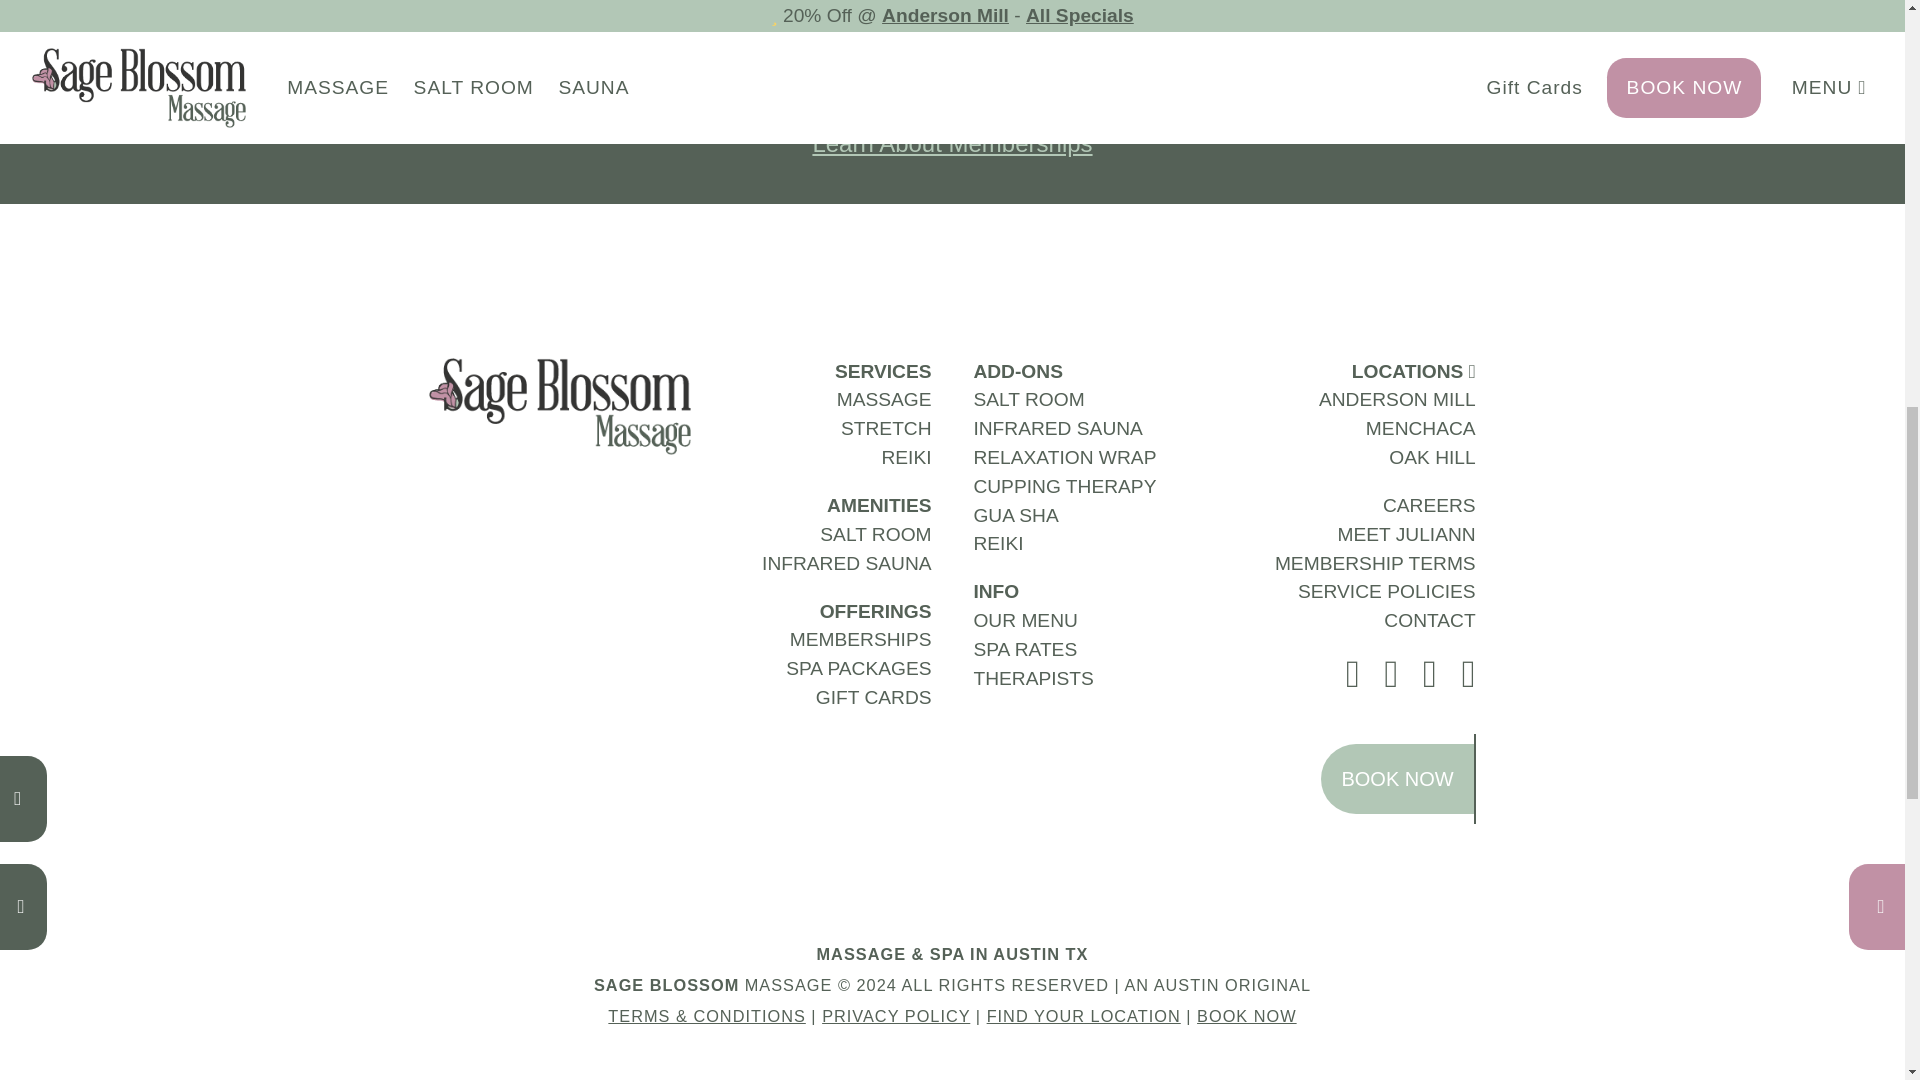 The width and height of the screenshot is (1920, 1080). What do you see at coordinates (951, 66) in the screenshot?
I see `BOOK NOW` at bounding box center [951, 66].